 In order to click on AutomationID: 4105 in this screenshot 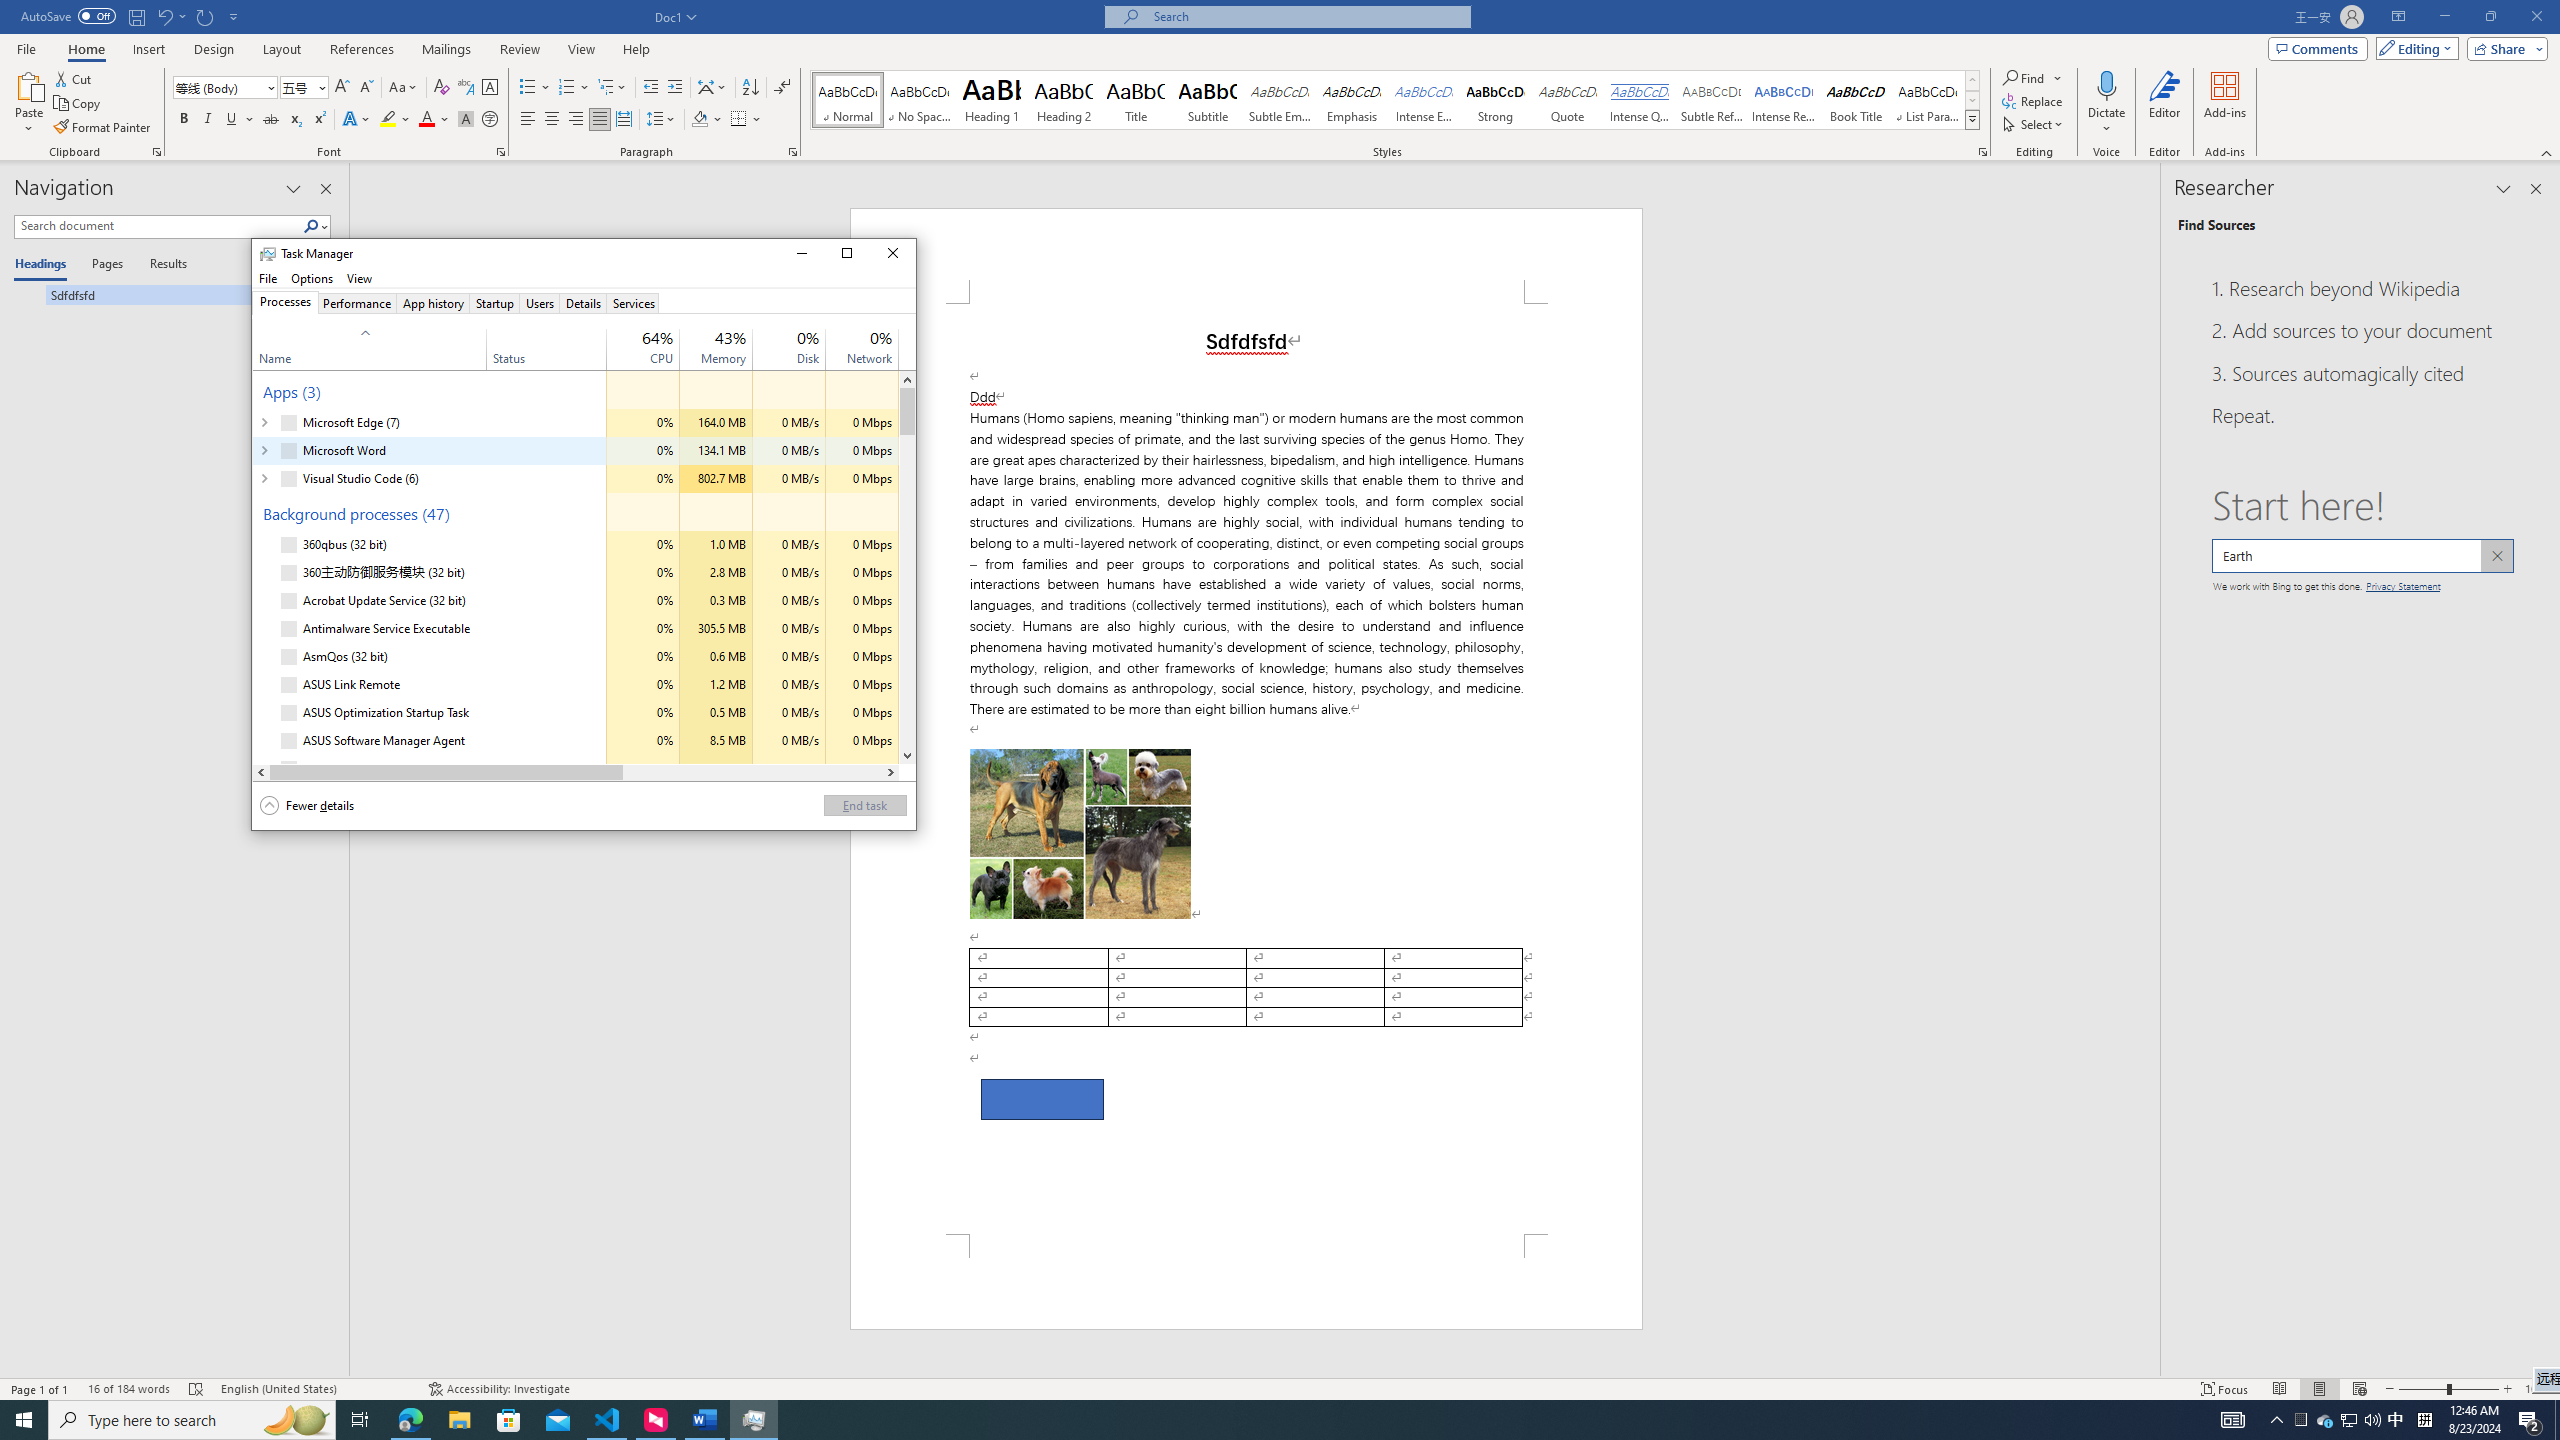, I will do `click(2233, 1420)`.